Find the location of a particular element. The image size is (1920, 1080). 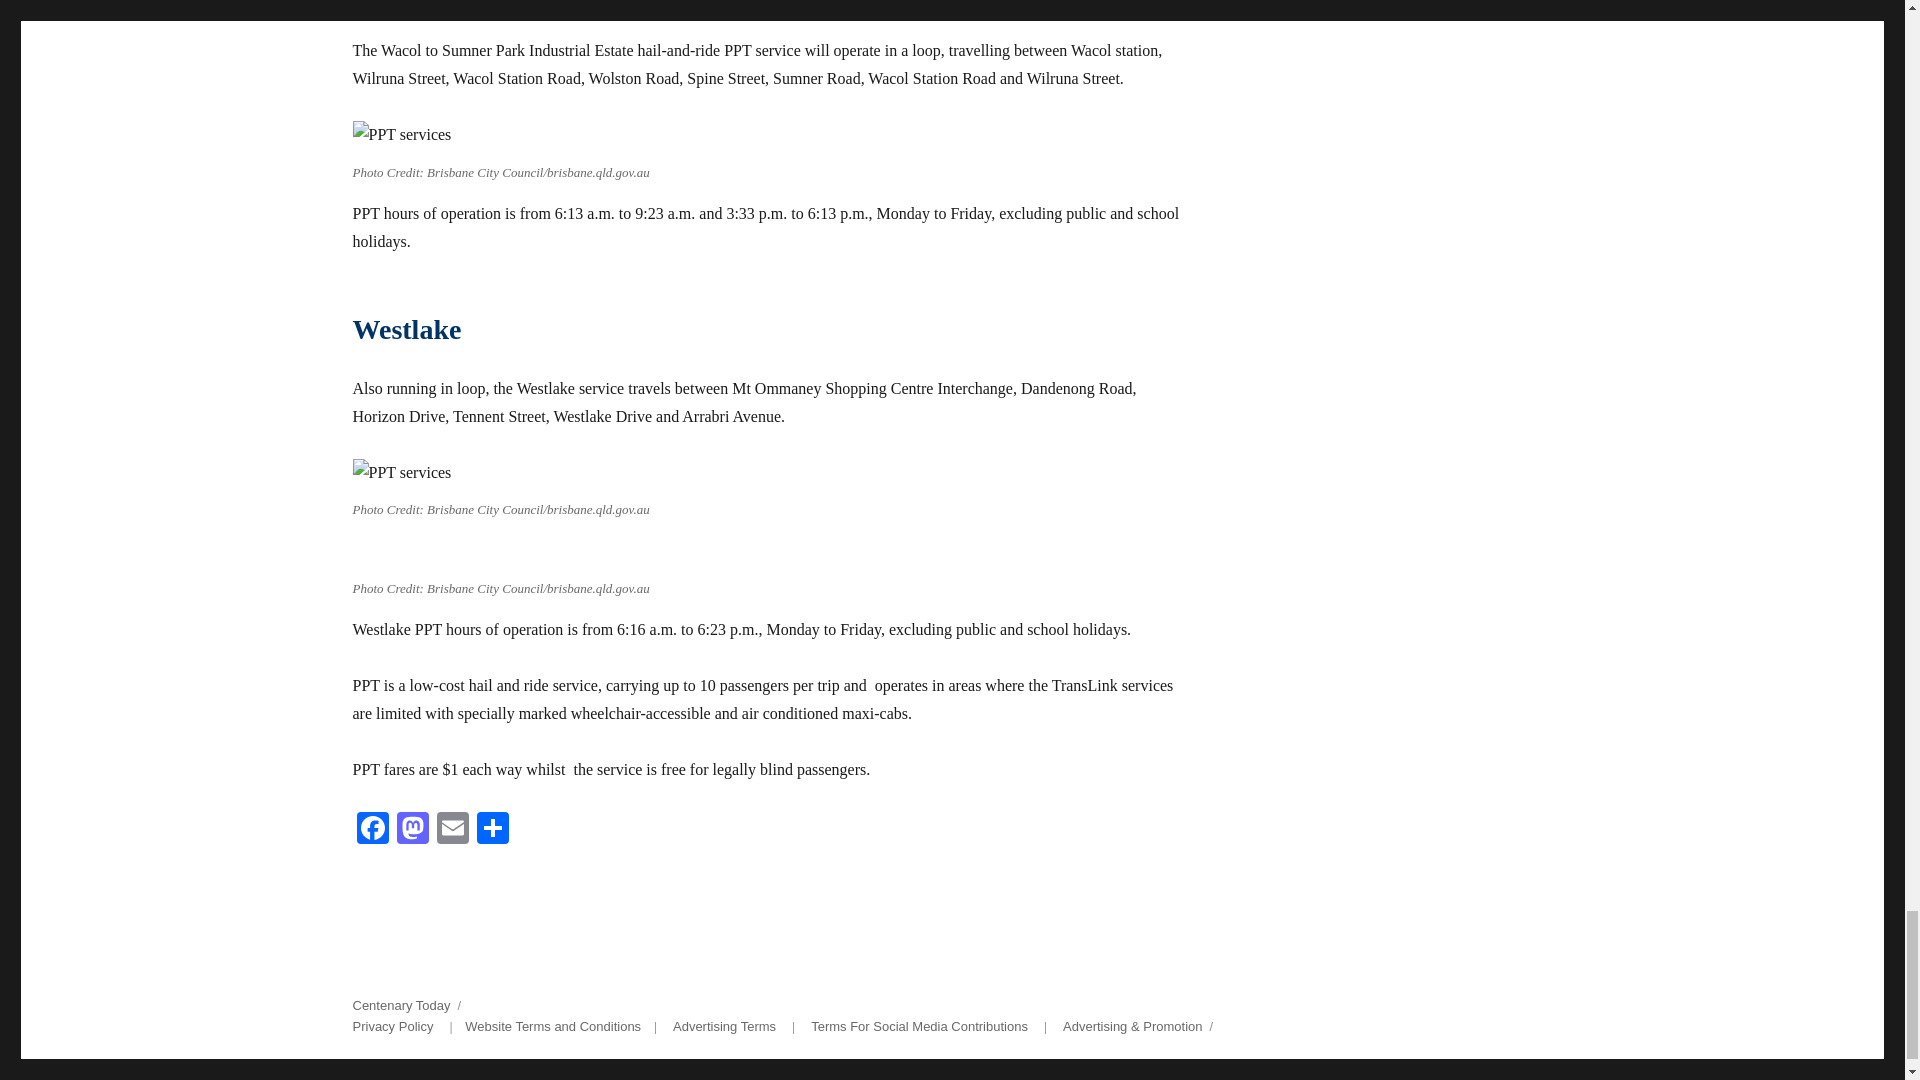

Facebook is located at coordinates (371, 830).